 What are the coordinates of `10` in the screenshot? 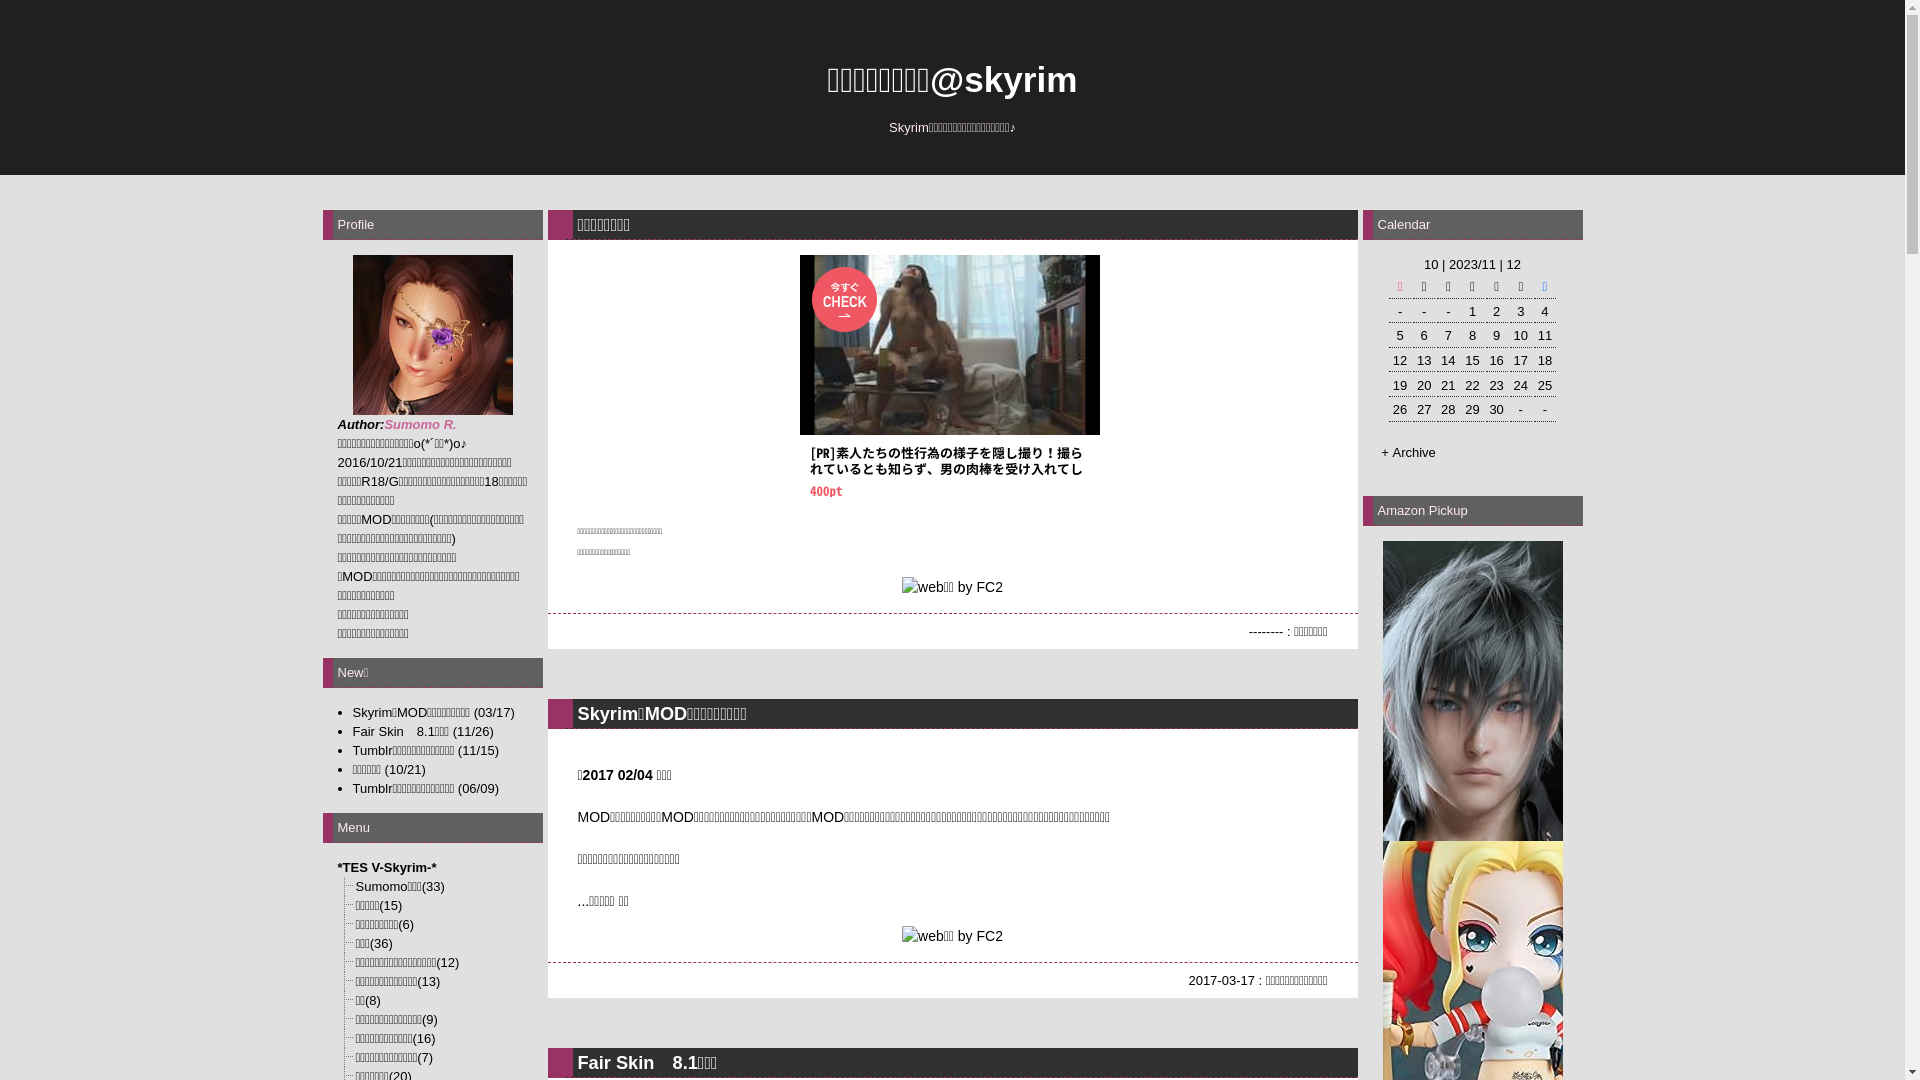 It's located at (1431, 264).